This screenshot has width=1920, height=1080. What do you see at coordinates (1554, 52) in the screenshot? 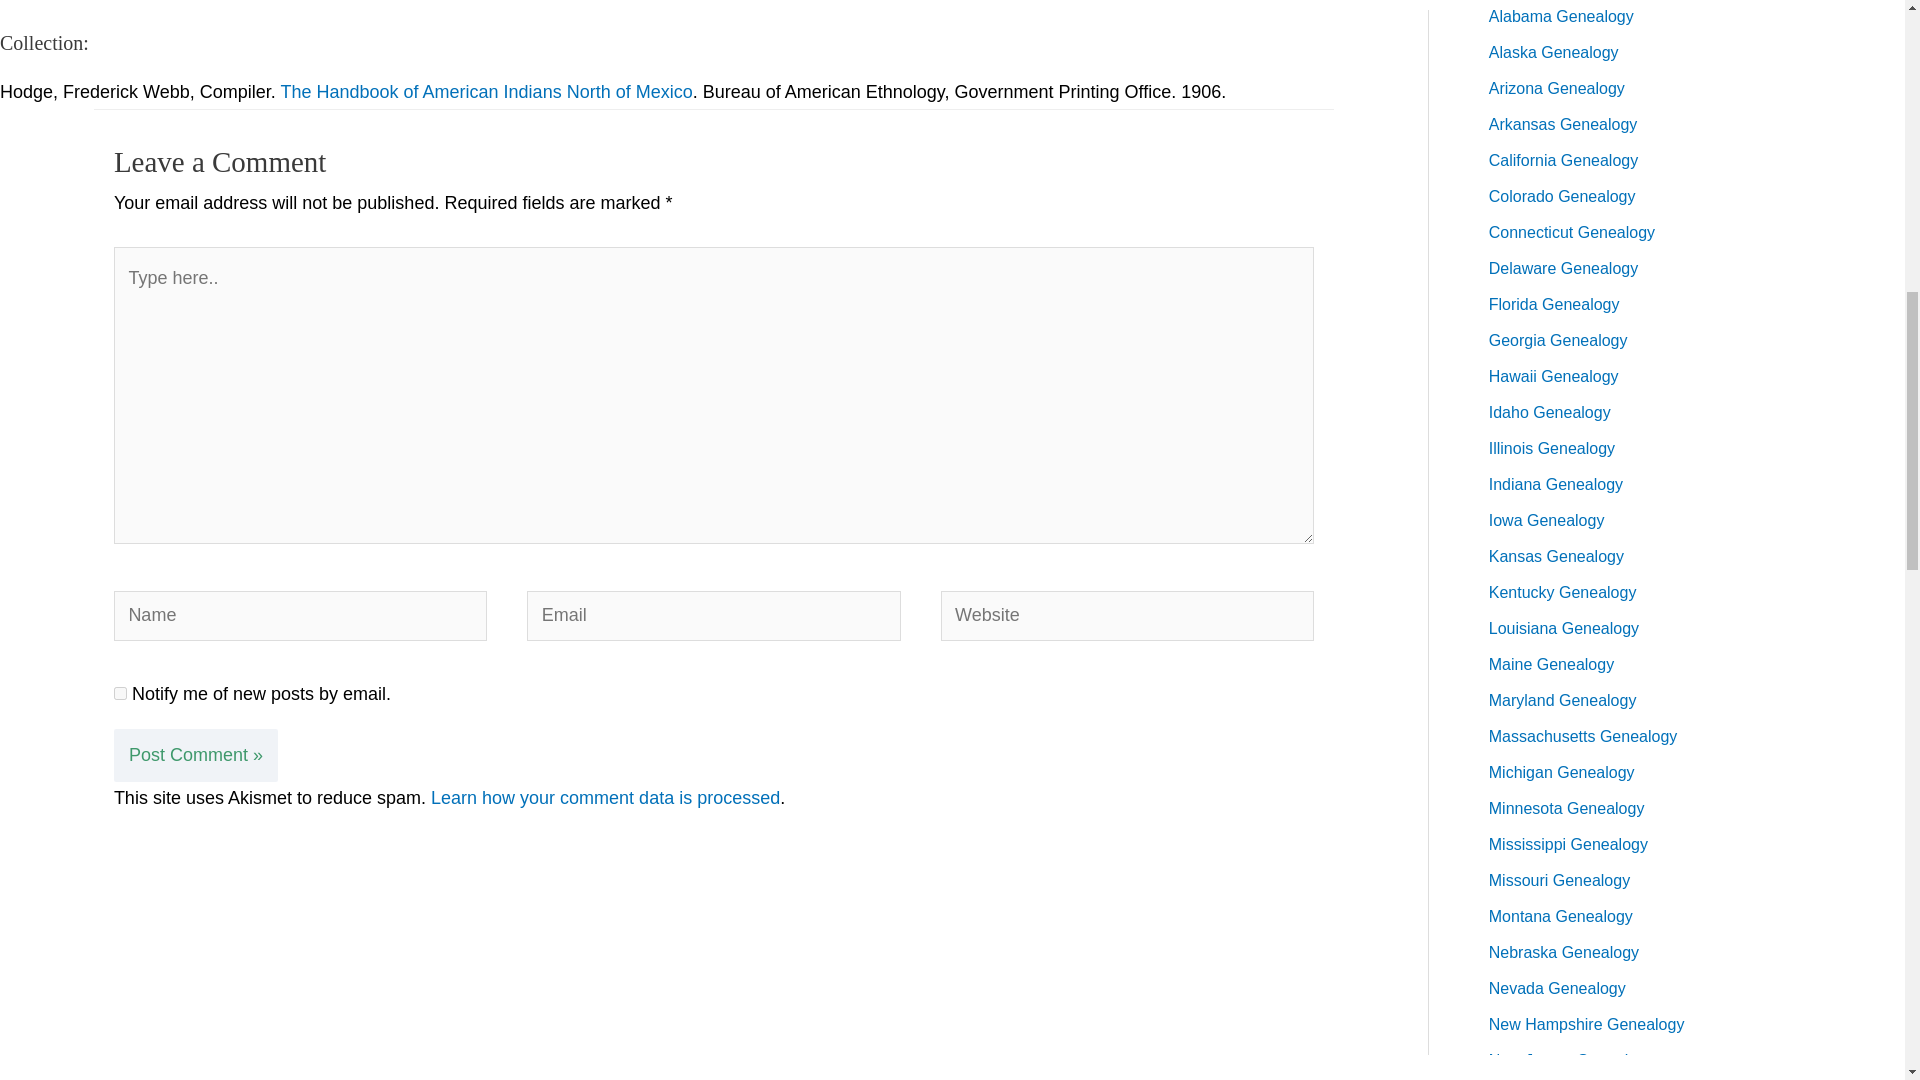
I see `Alaska Genealogy` at bounding box center [1554, 52].